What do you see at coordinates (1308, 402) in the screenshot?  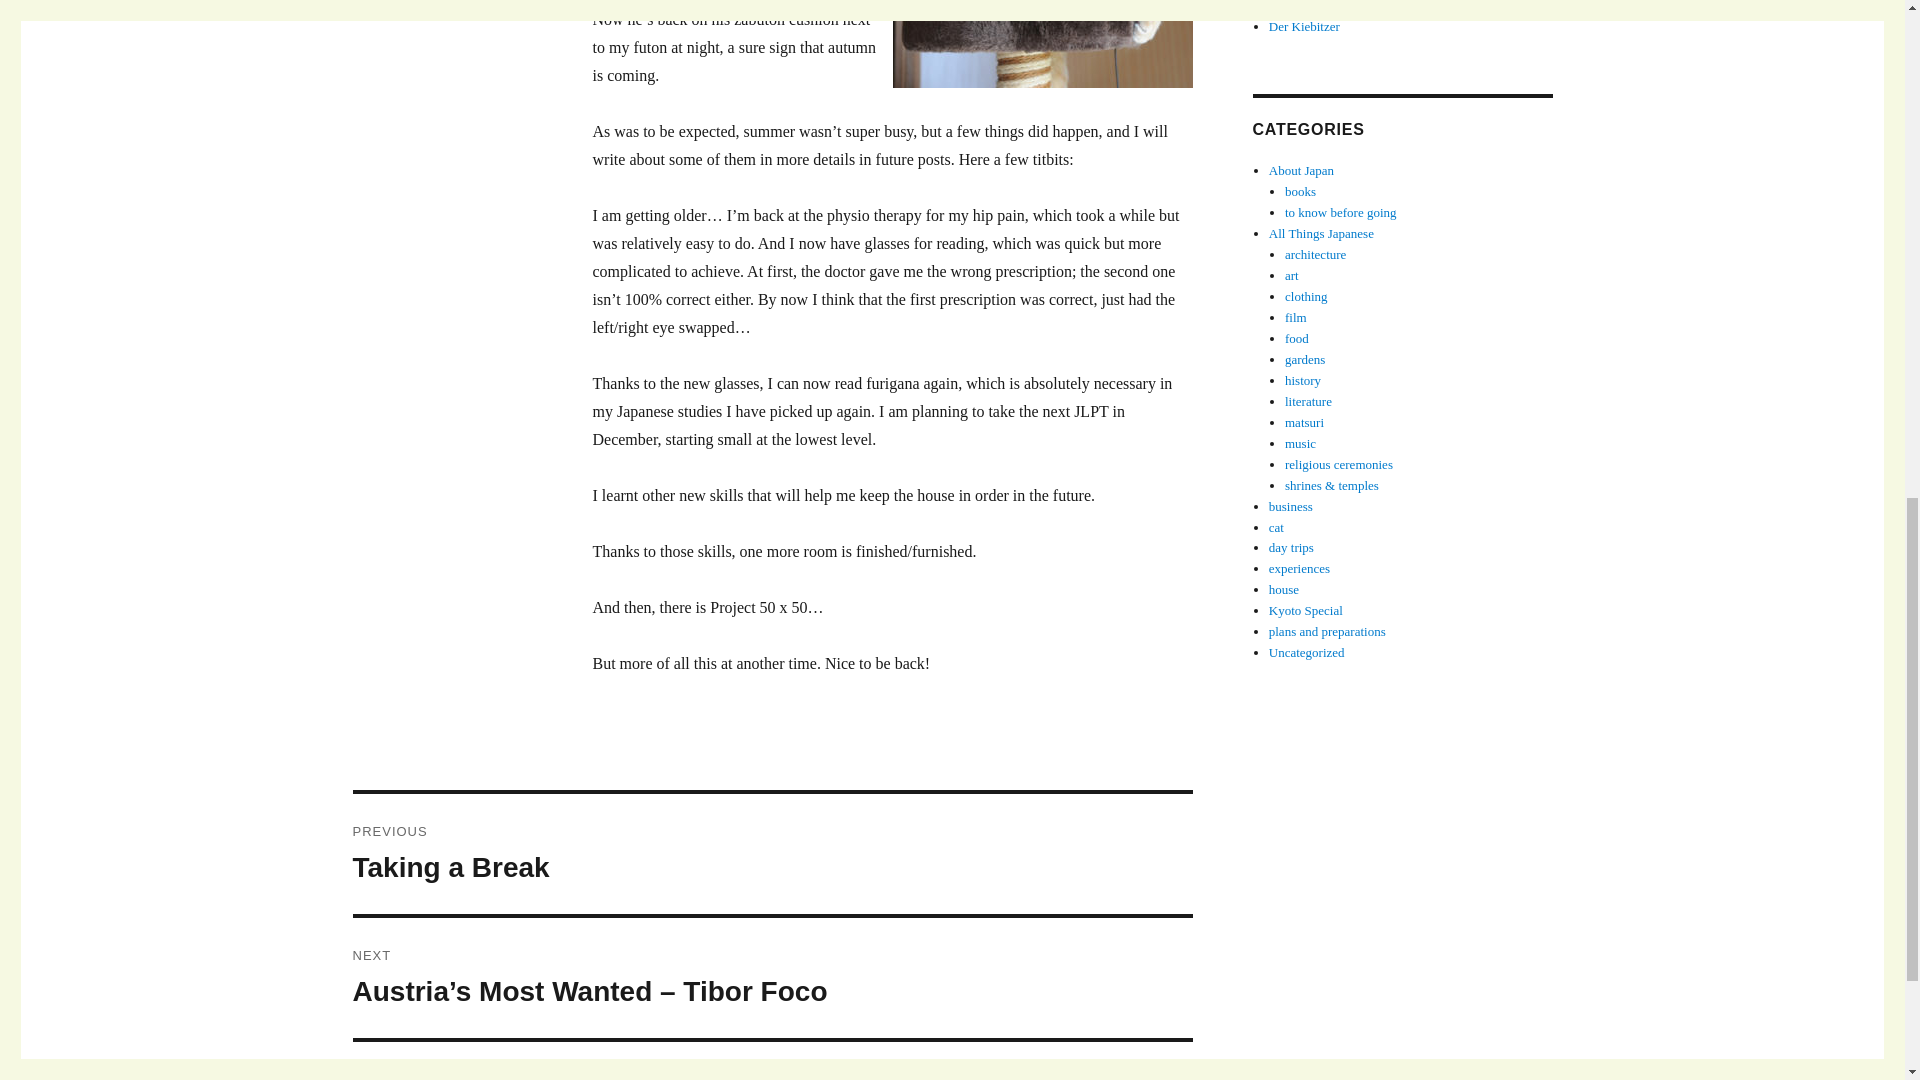 I see `literature` at bounding box center [1308, 402].